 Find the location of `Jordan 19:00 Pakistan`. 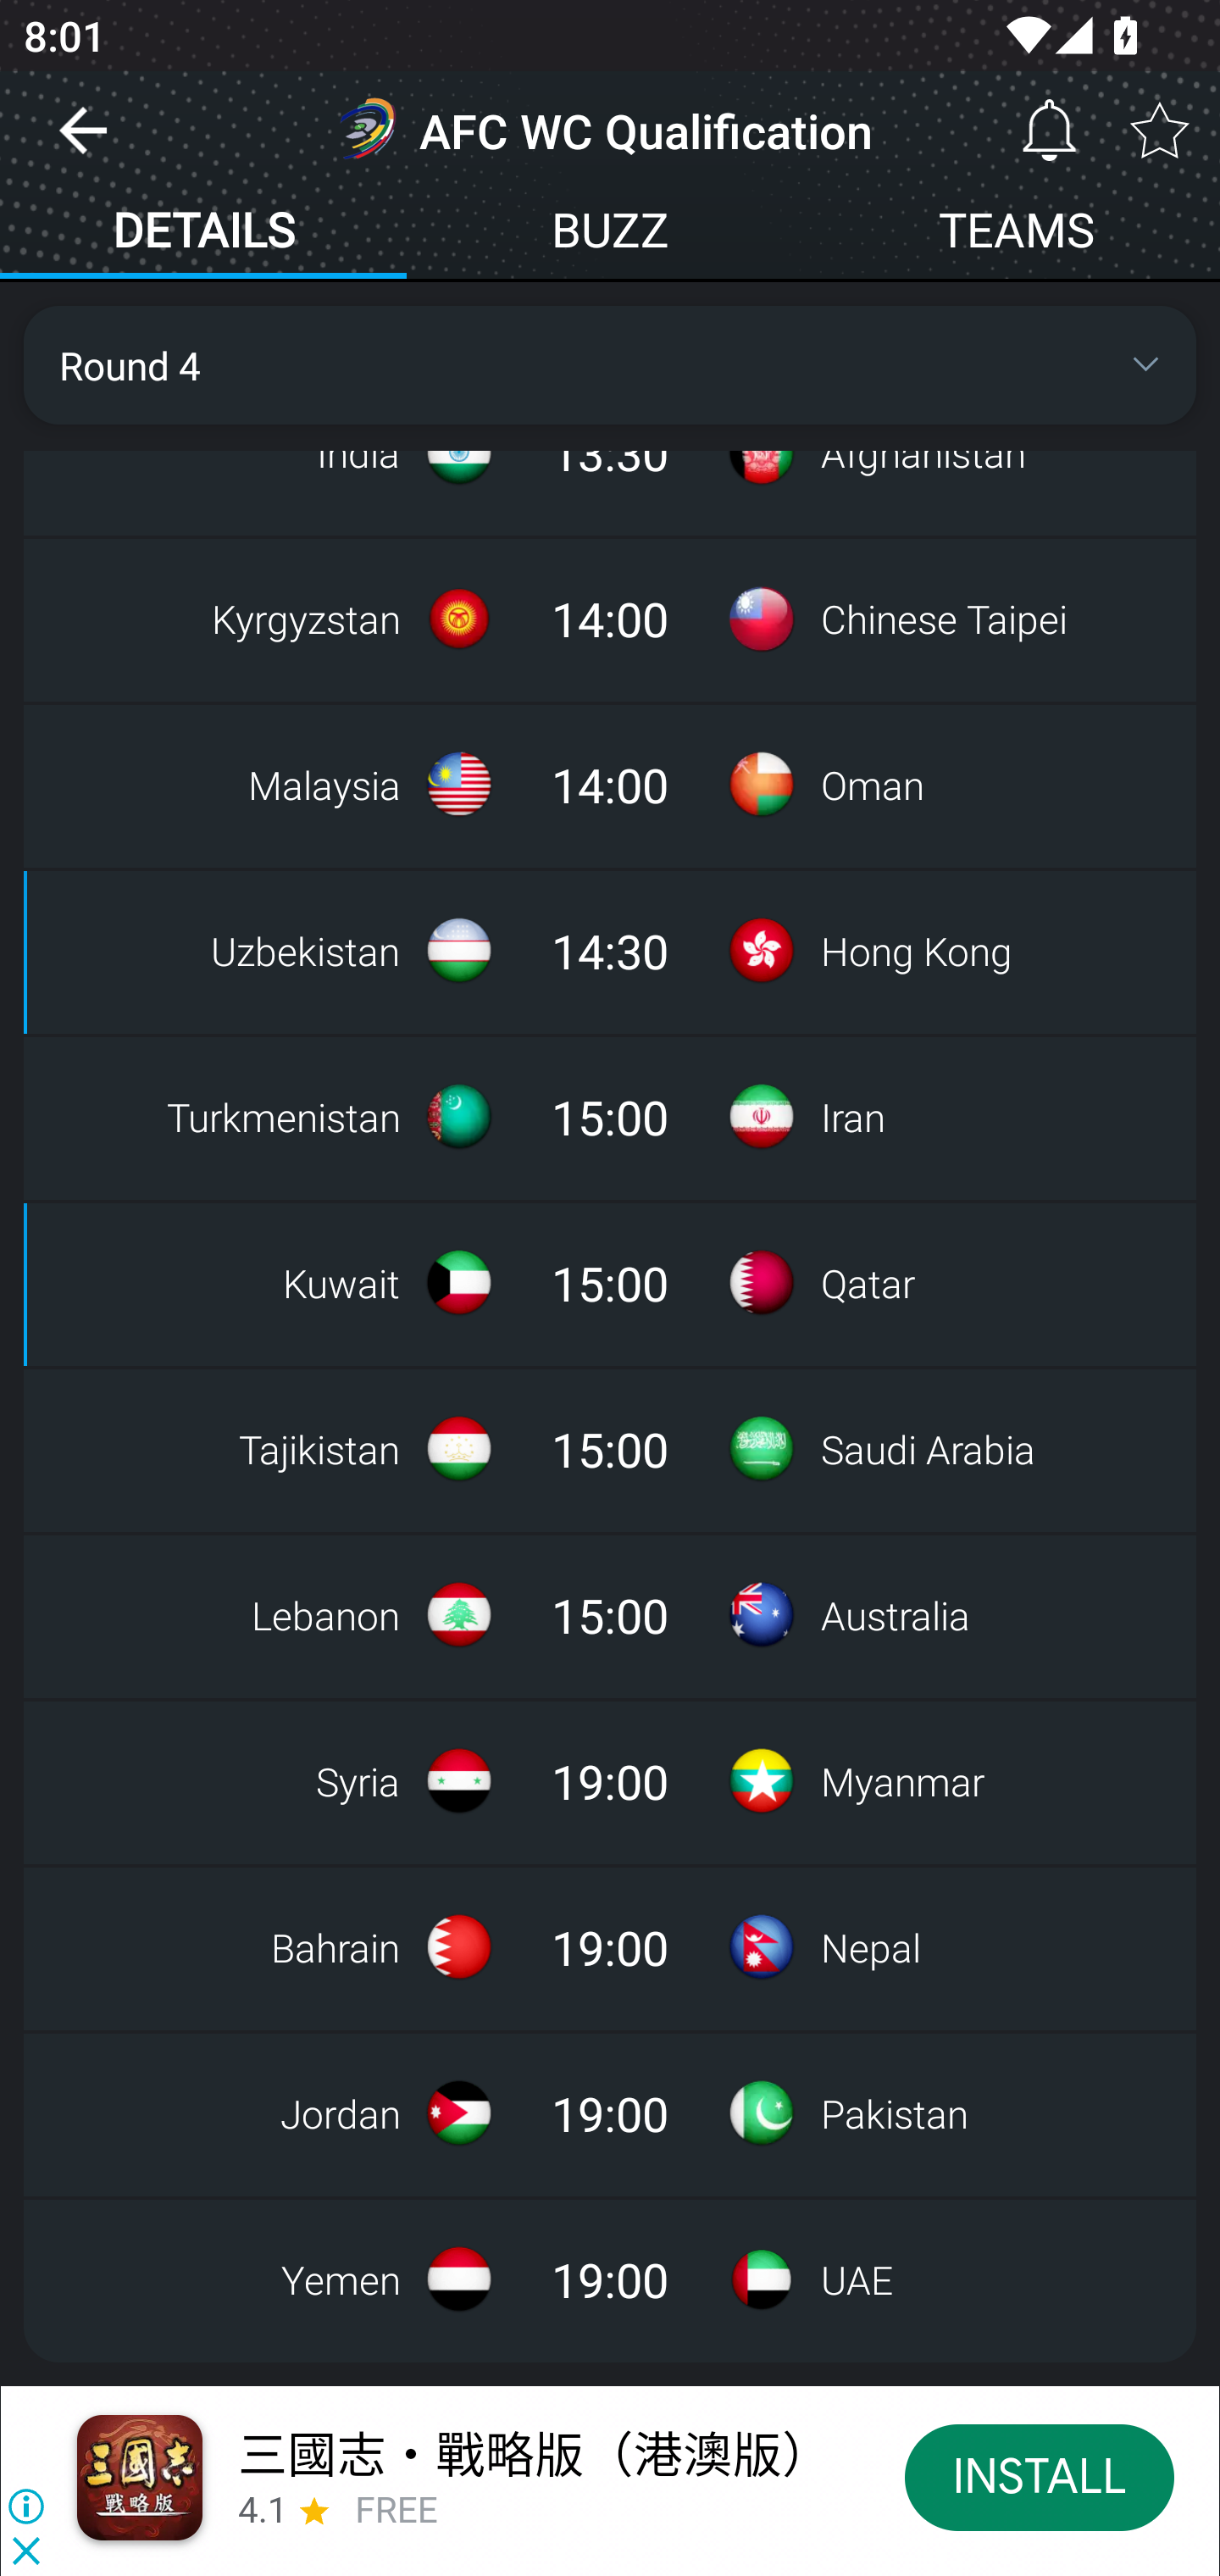

Jordan 19:00 Pakistan is located at coordinates (610, 2113).